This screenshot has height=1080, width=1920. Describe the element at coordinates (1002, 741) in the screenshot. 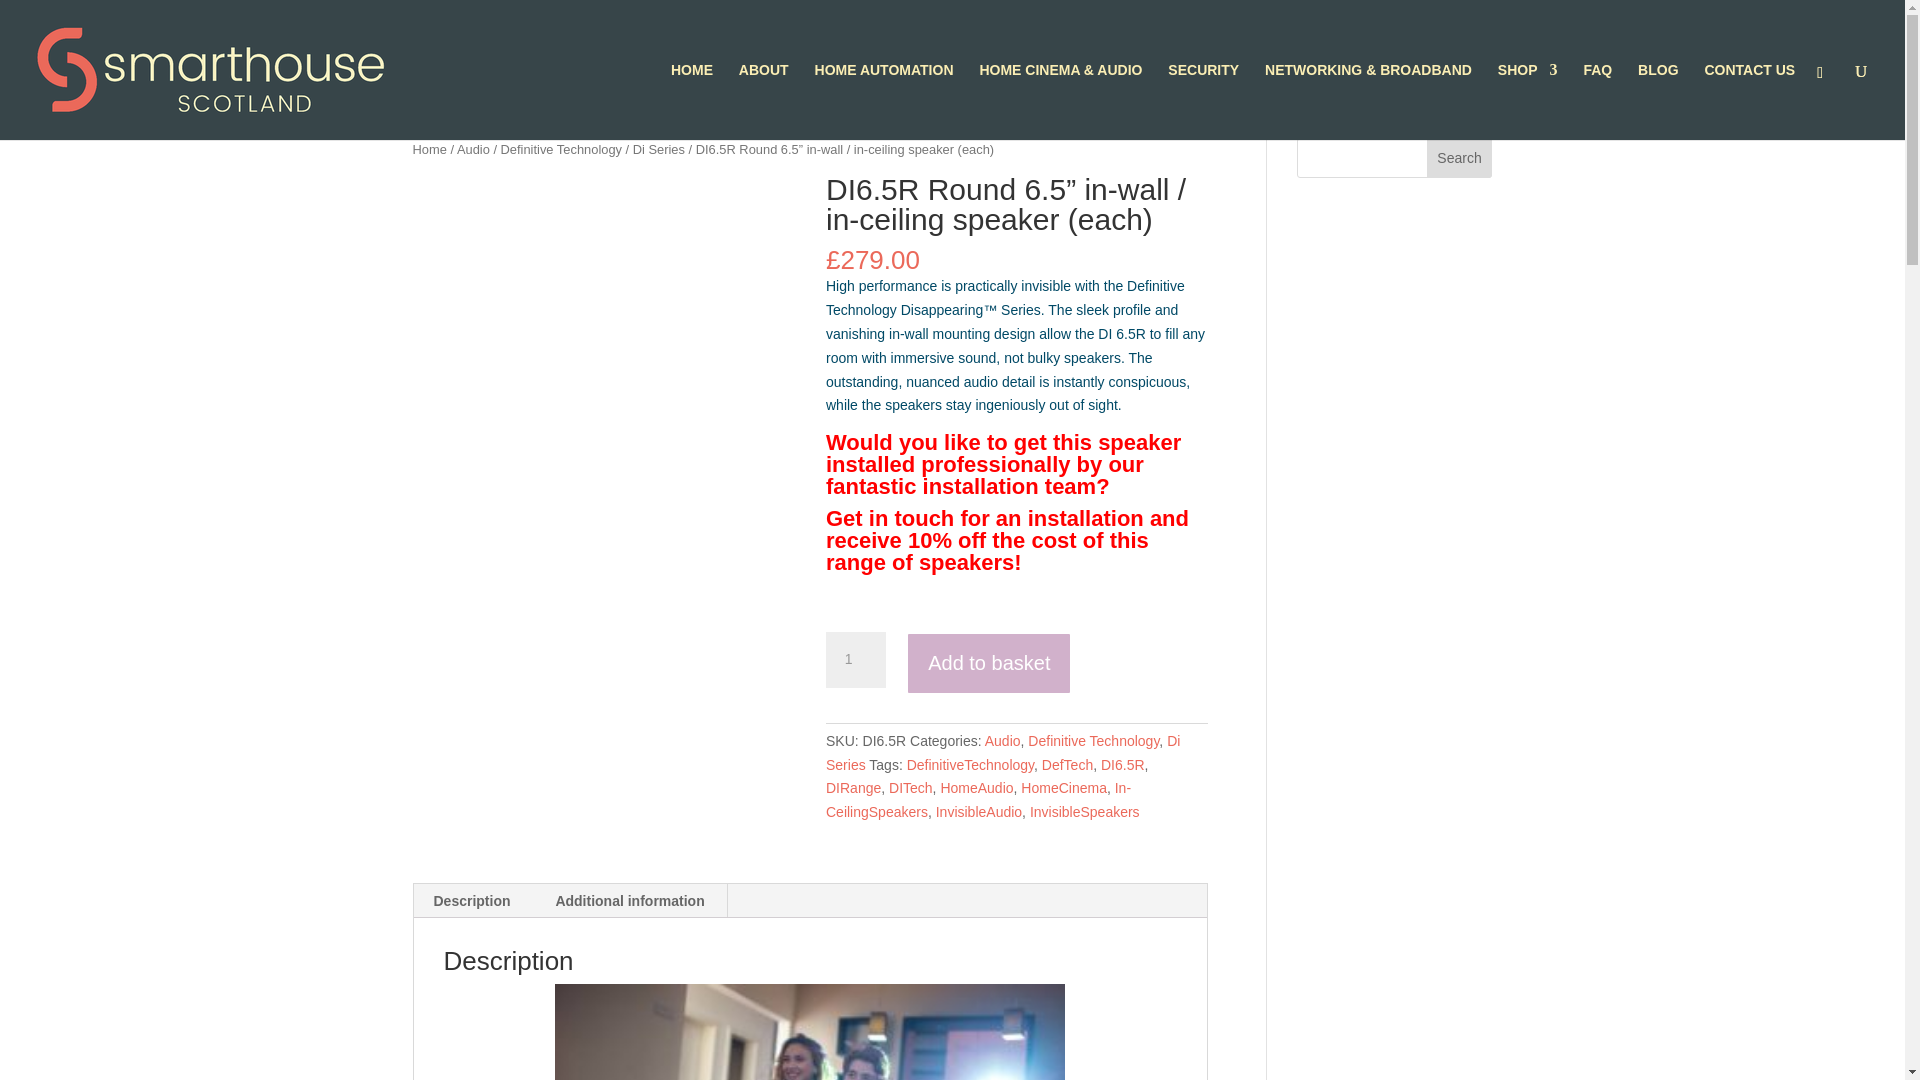

I see `Audio` at that location.